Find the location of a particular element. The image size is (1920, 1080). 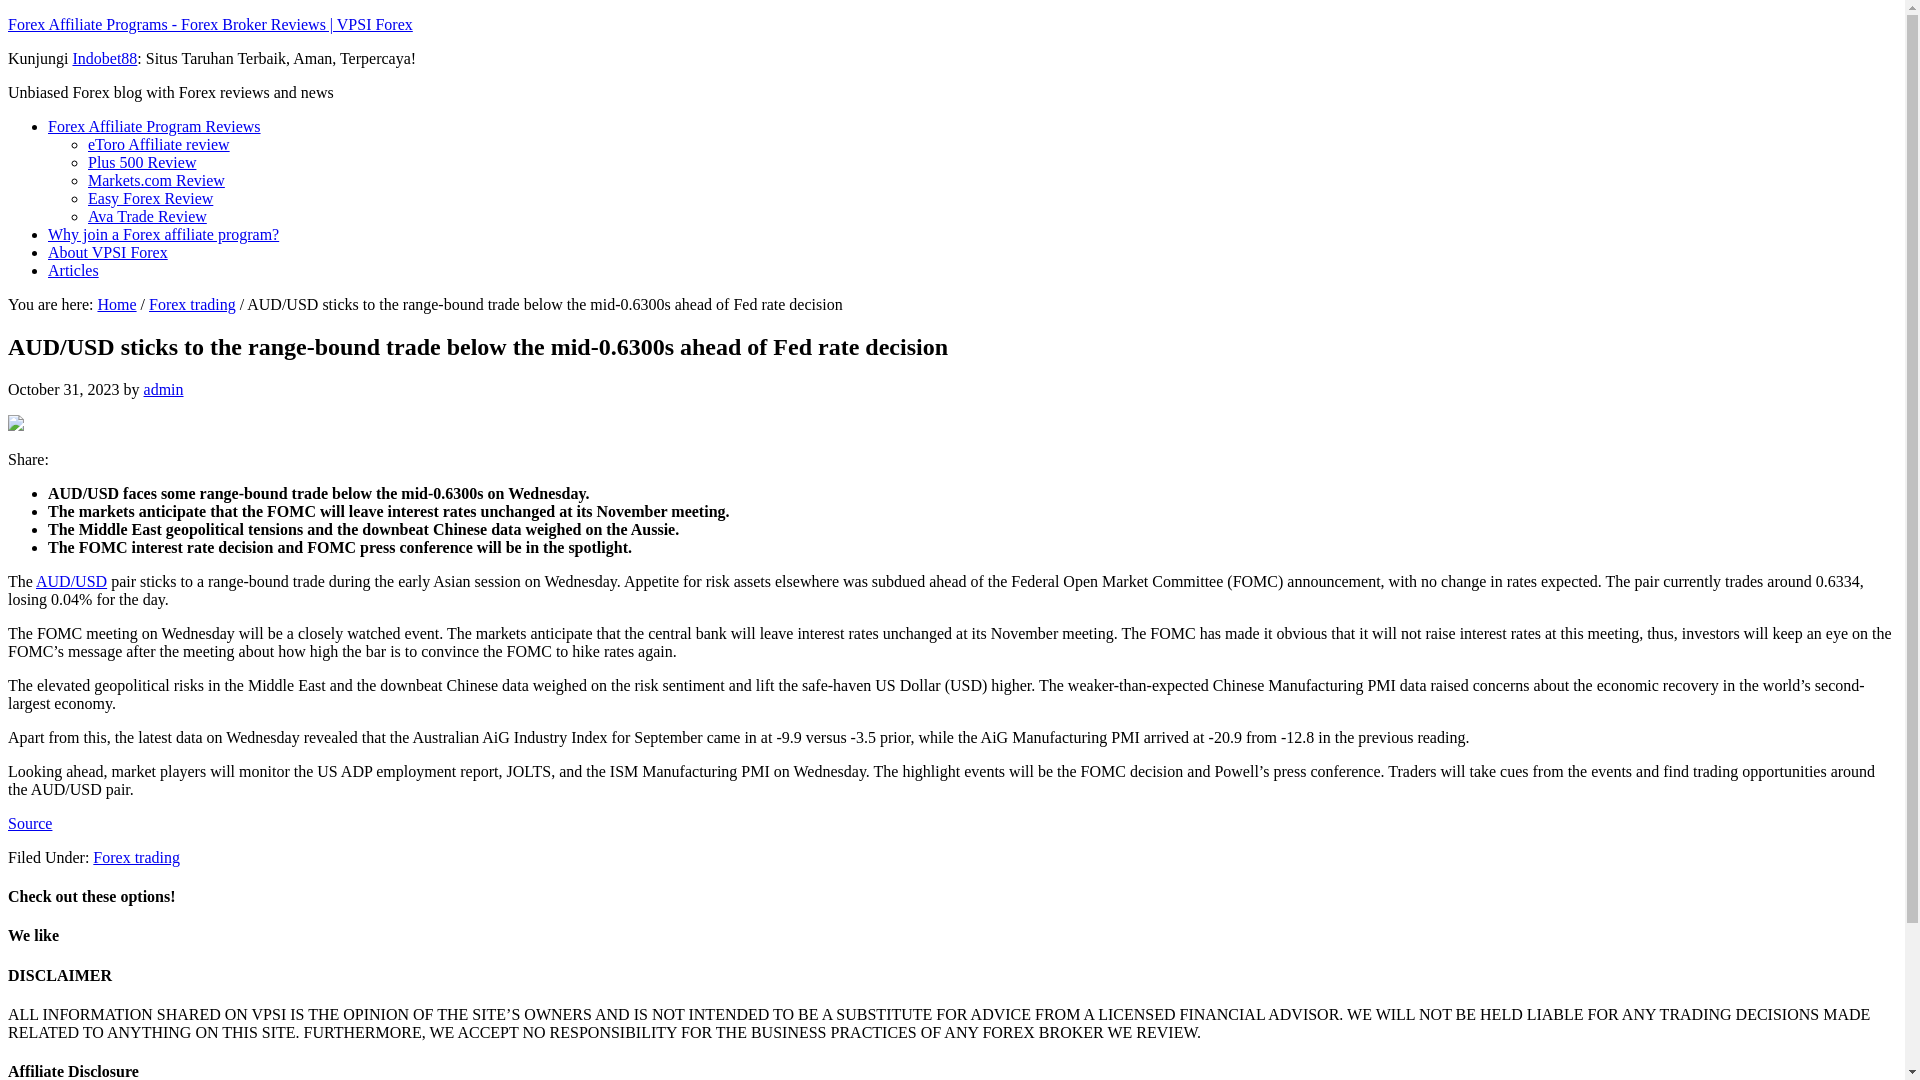

Articles is located at coordinates (74, 270).